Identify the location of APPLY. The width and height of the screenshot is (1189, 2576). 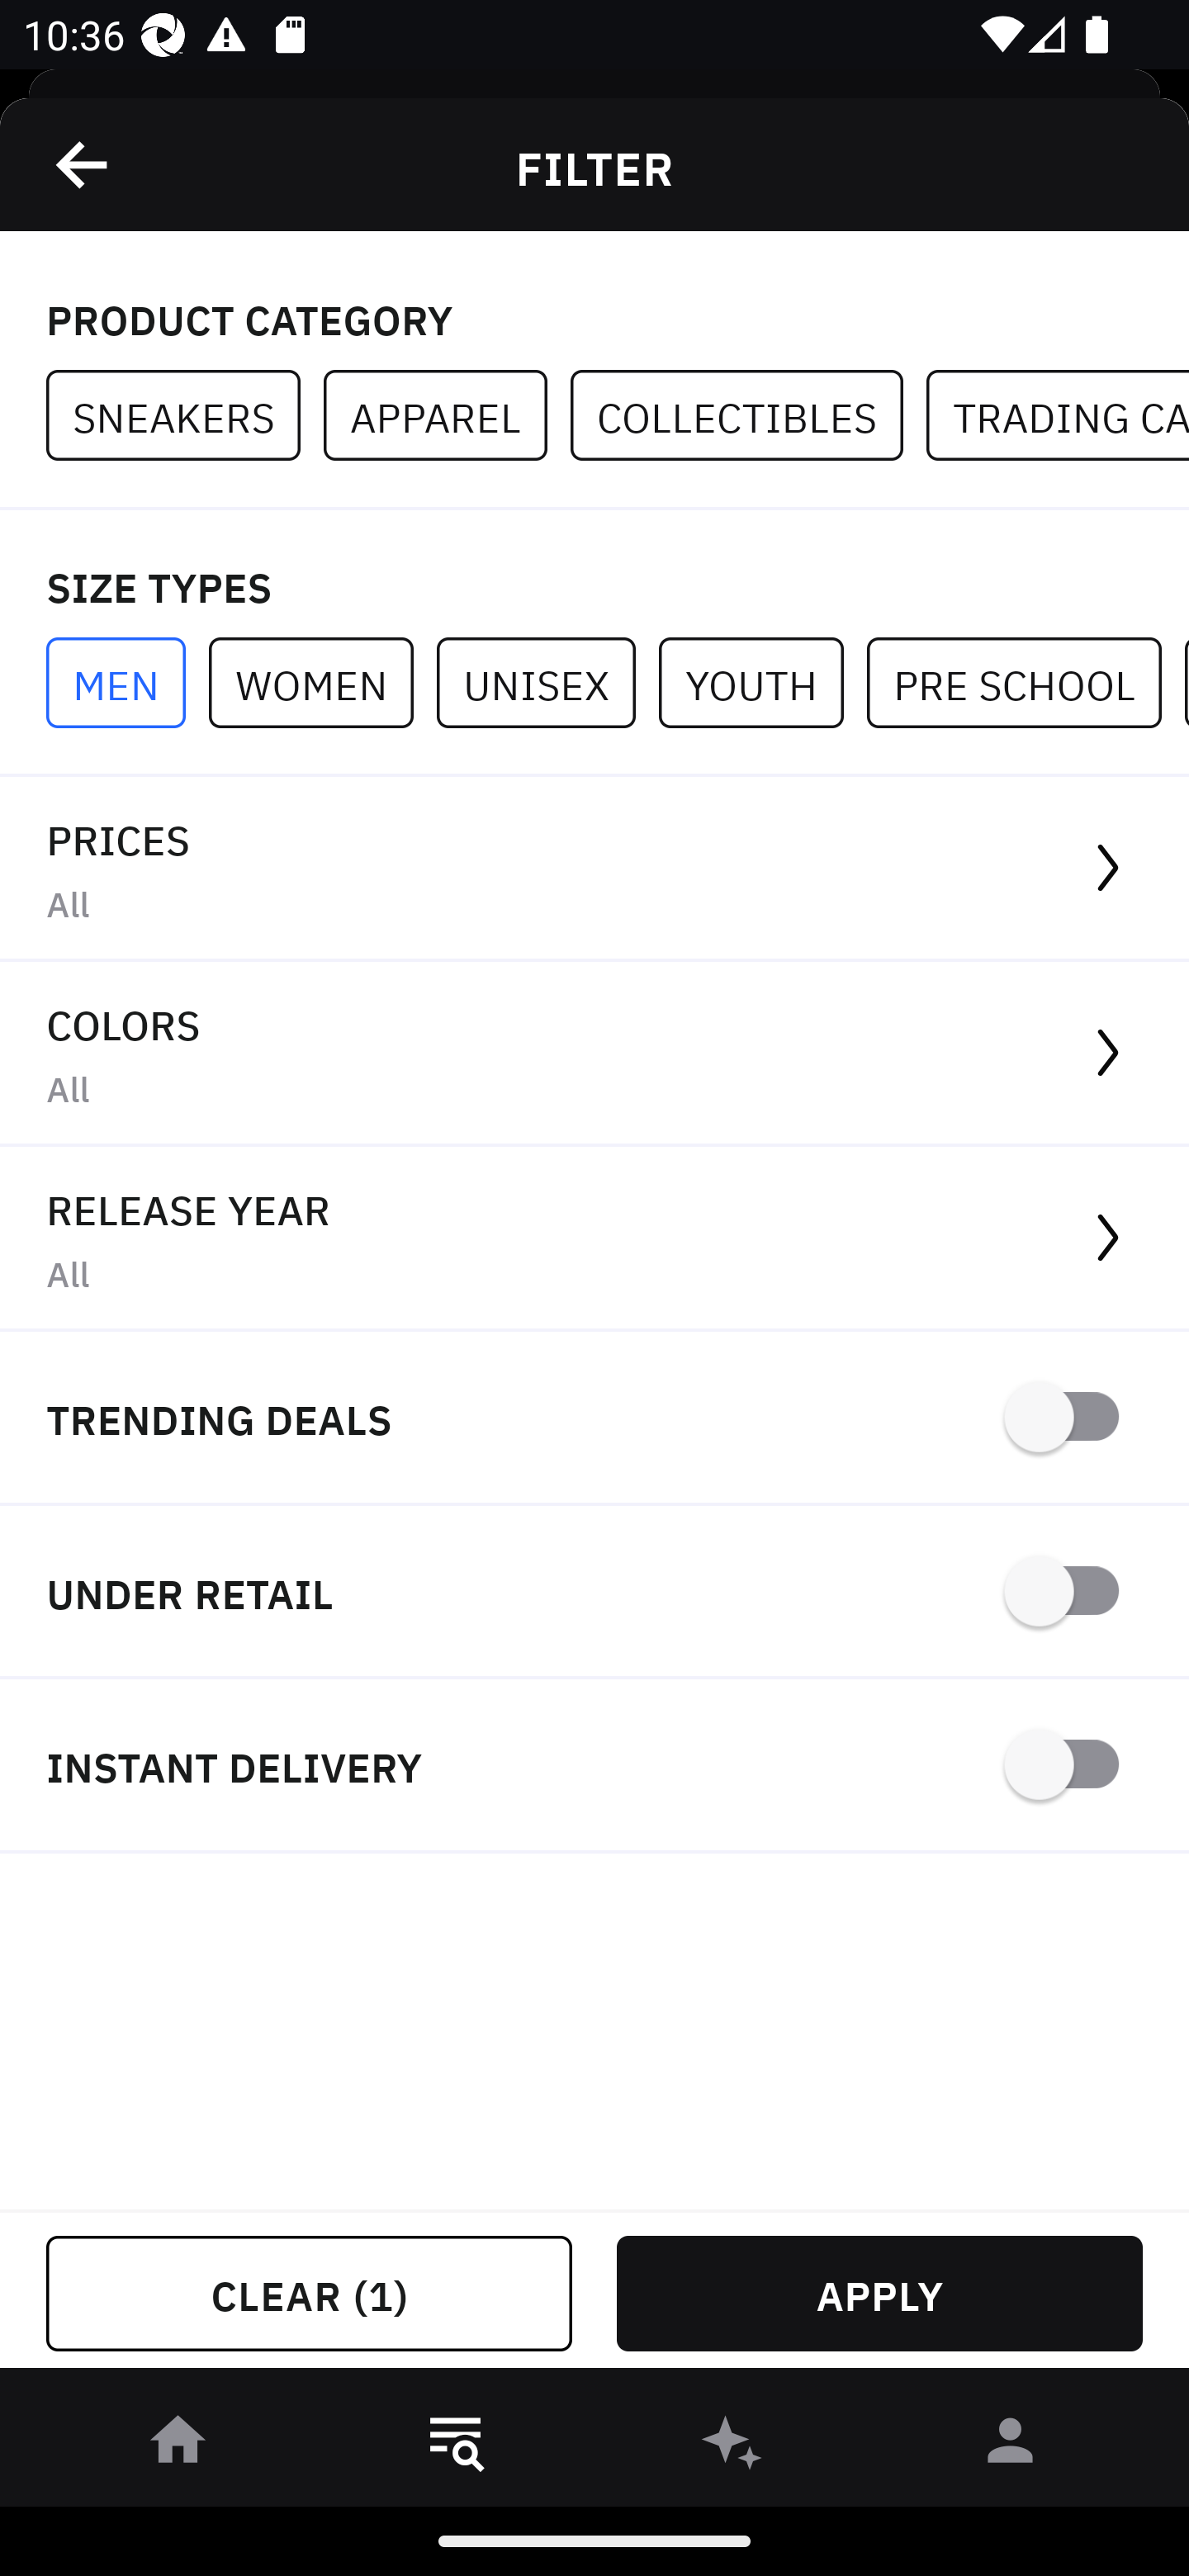
(879, 2294).